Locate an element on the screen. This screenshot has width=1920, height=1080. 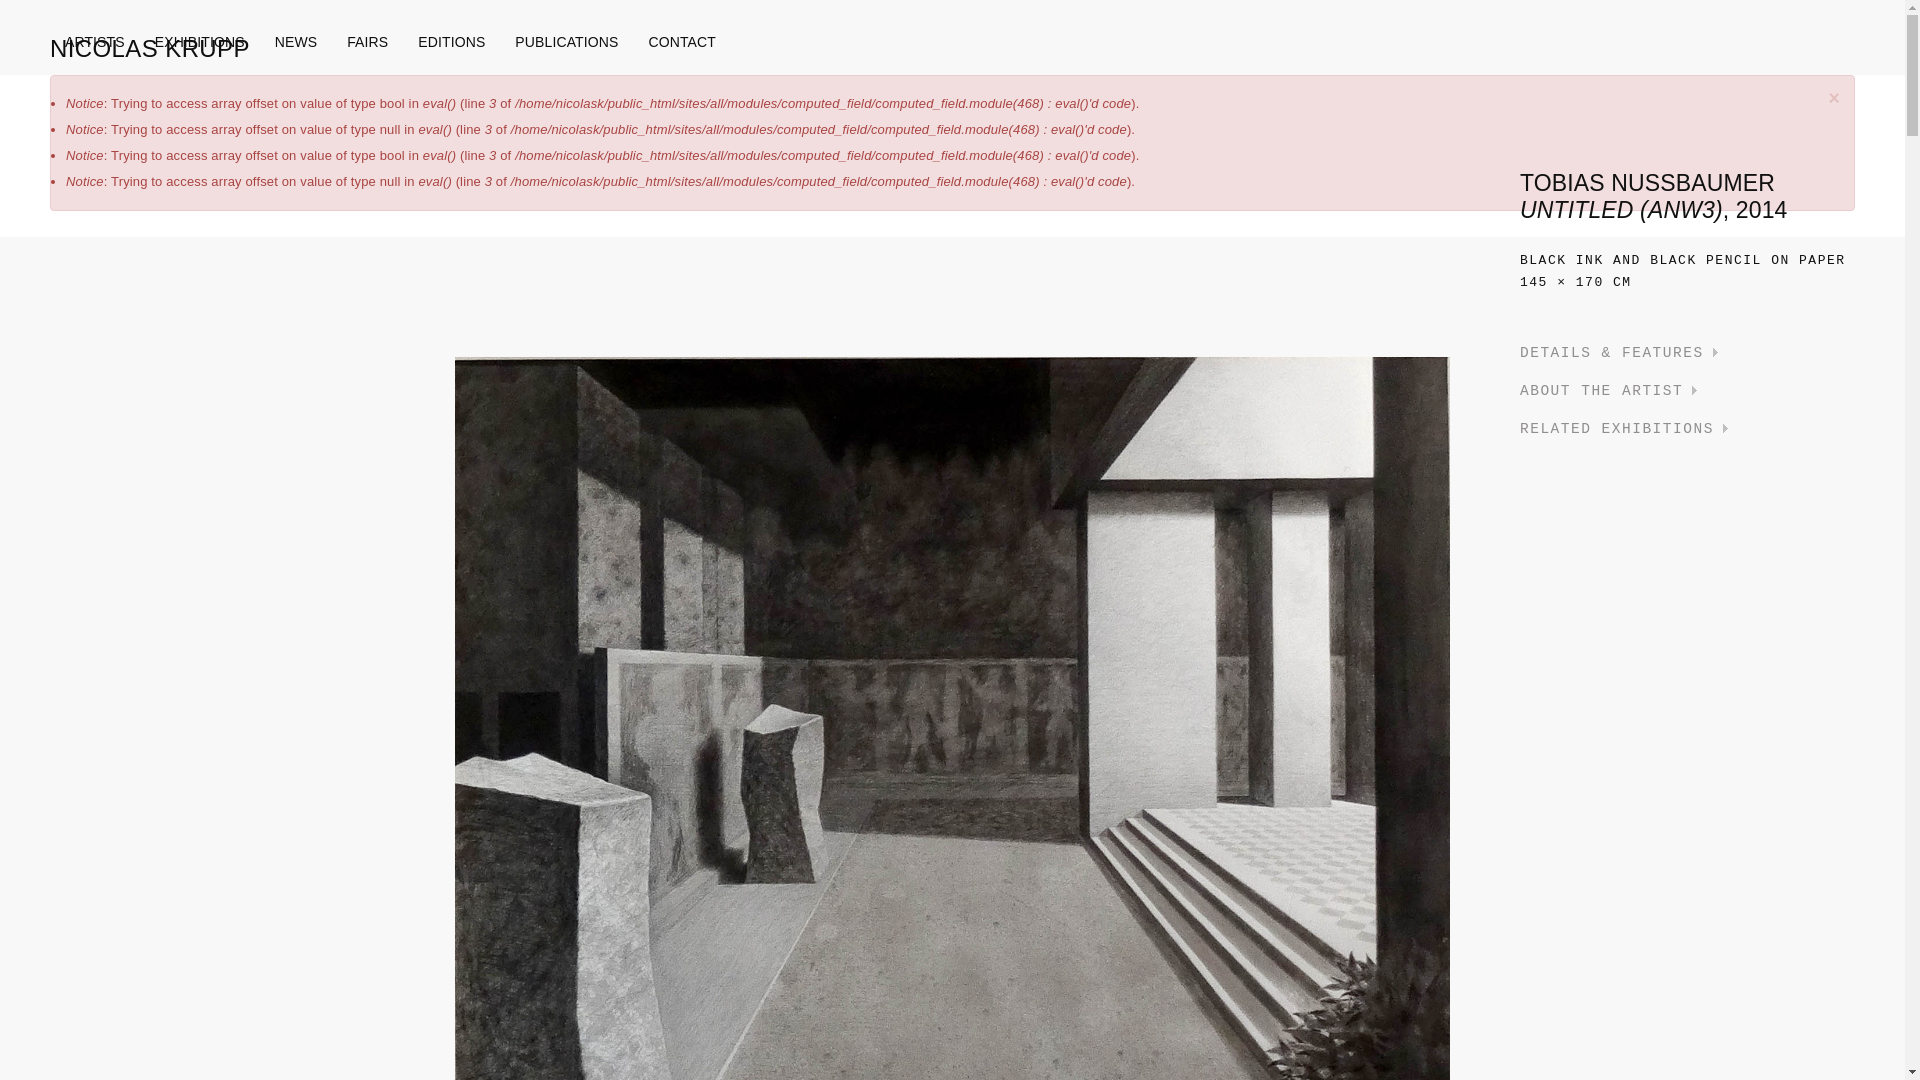
NICOLAS KRUPP is located at coordinates (156, 48).